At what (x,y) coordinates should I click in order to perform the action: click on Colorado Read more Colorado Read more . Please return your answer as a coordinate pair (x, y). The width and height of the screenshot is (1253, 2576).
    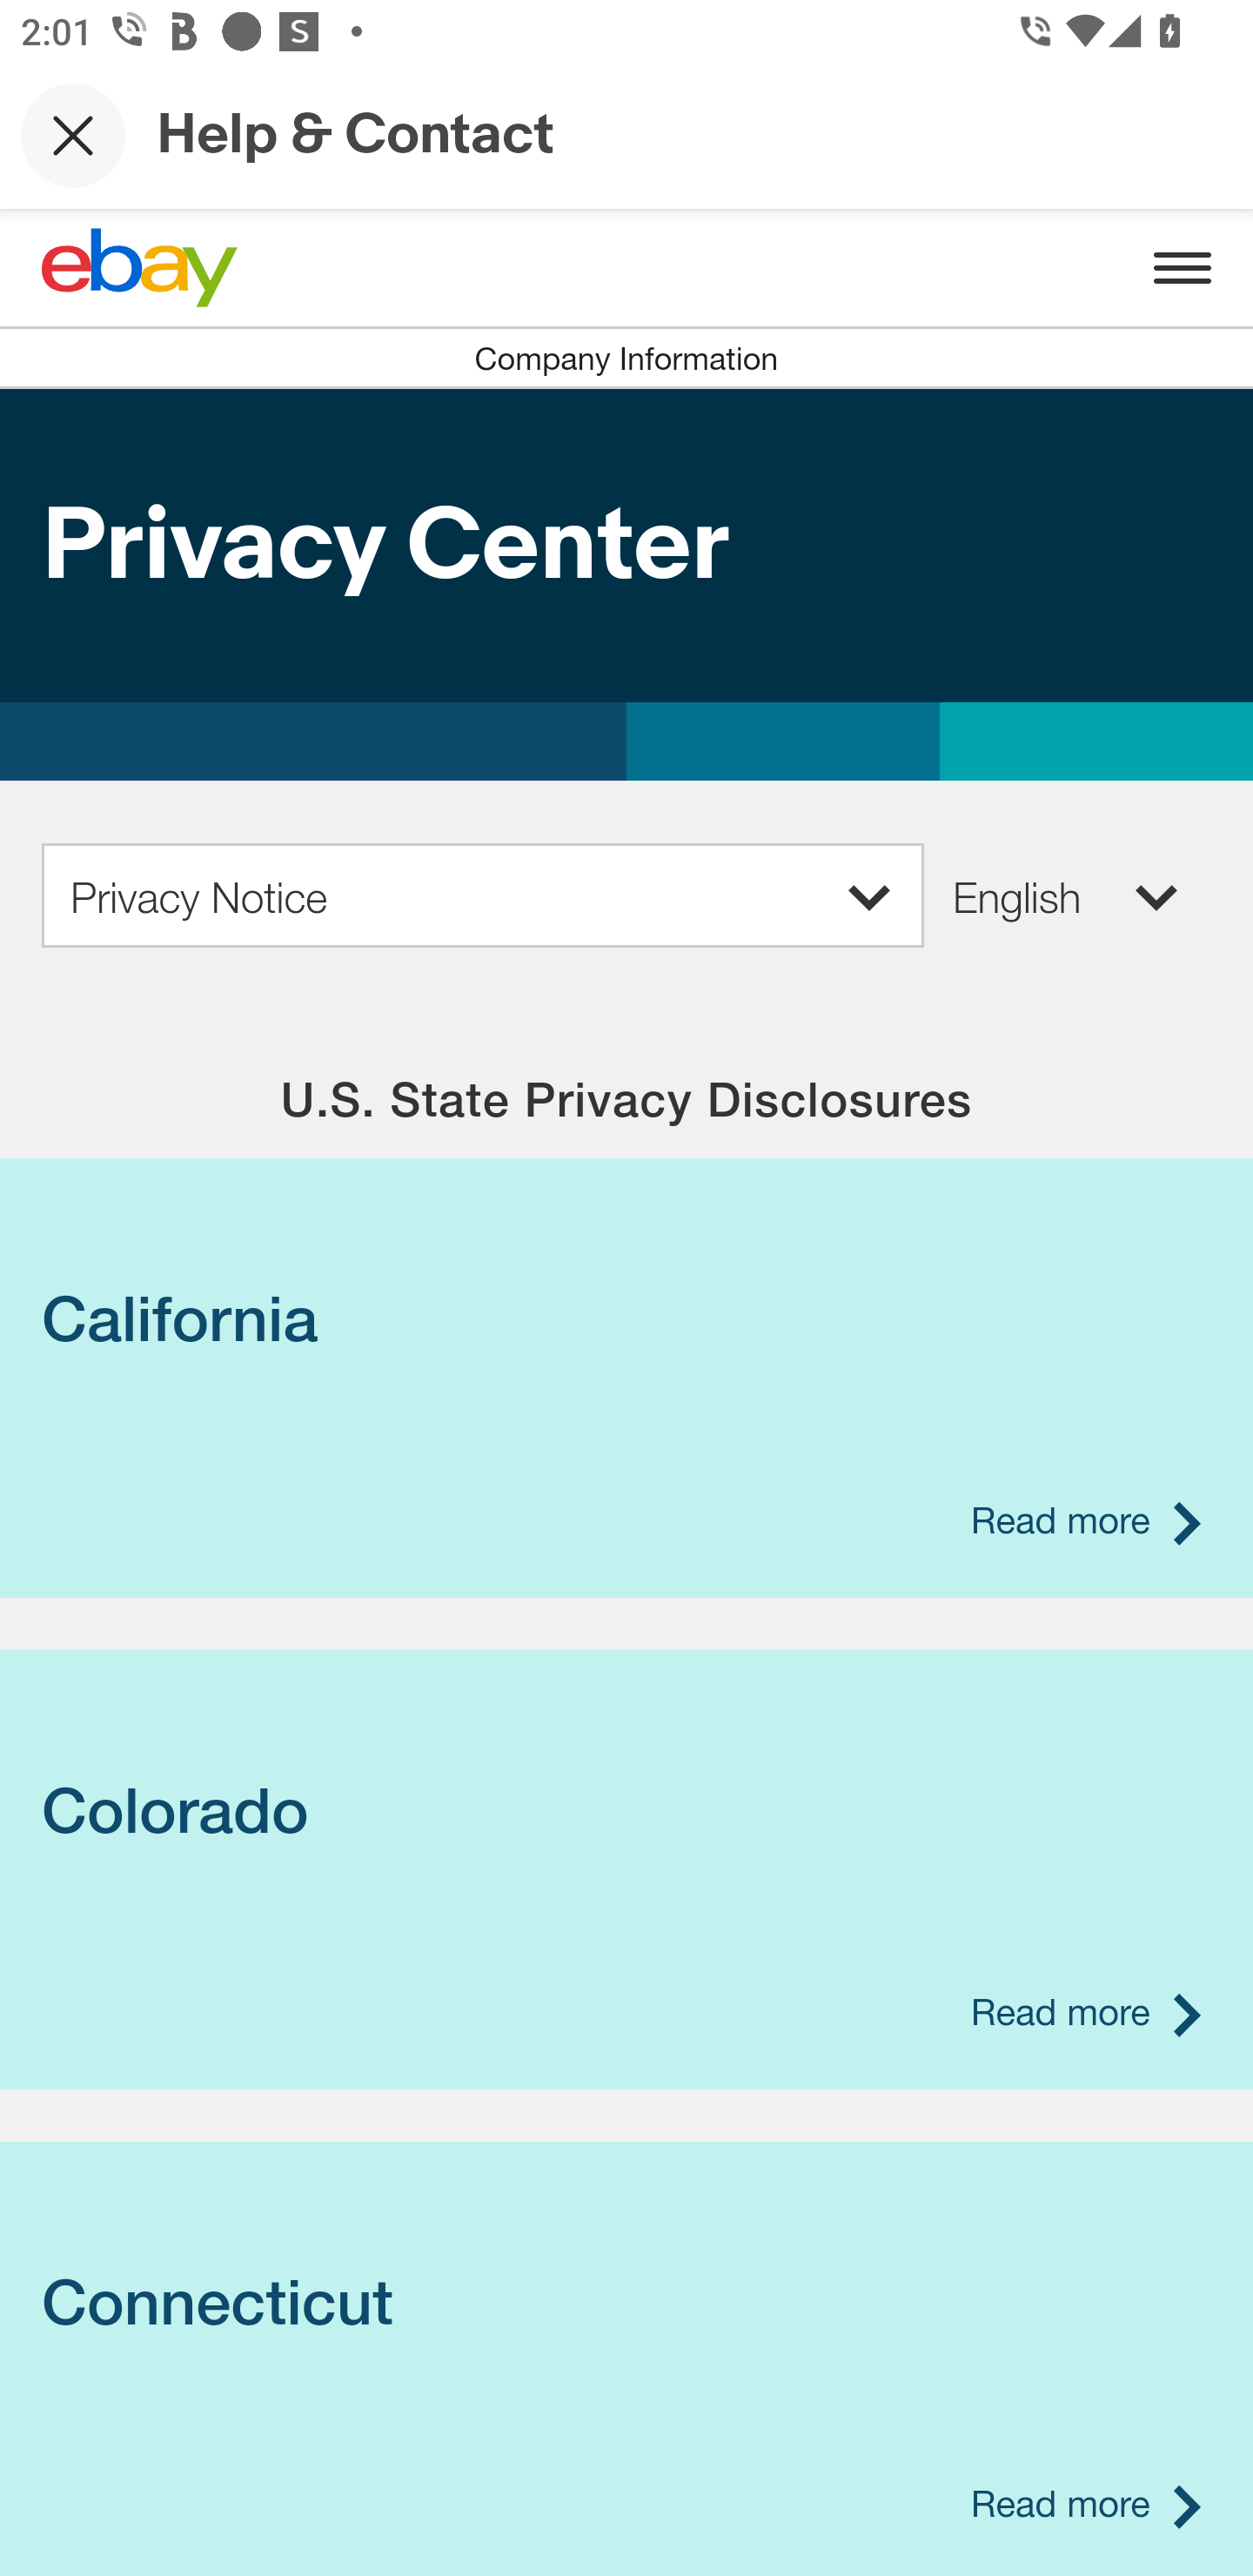
    Looking at the image, I should click on (626, 1810).